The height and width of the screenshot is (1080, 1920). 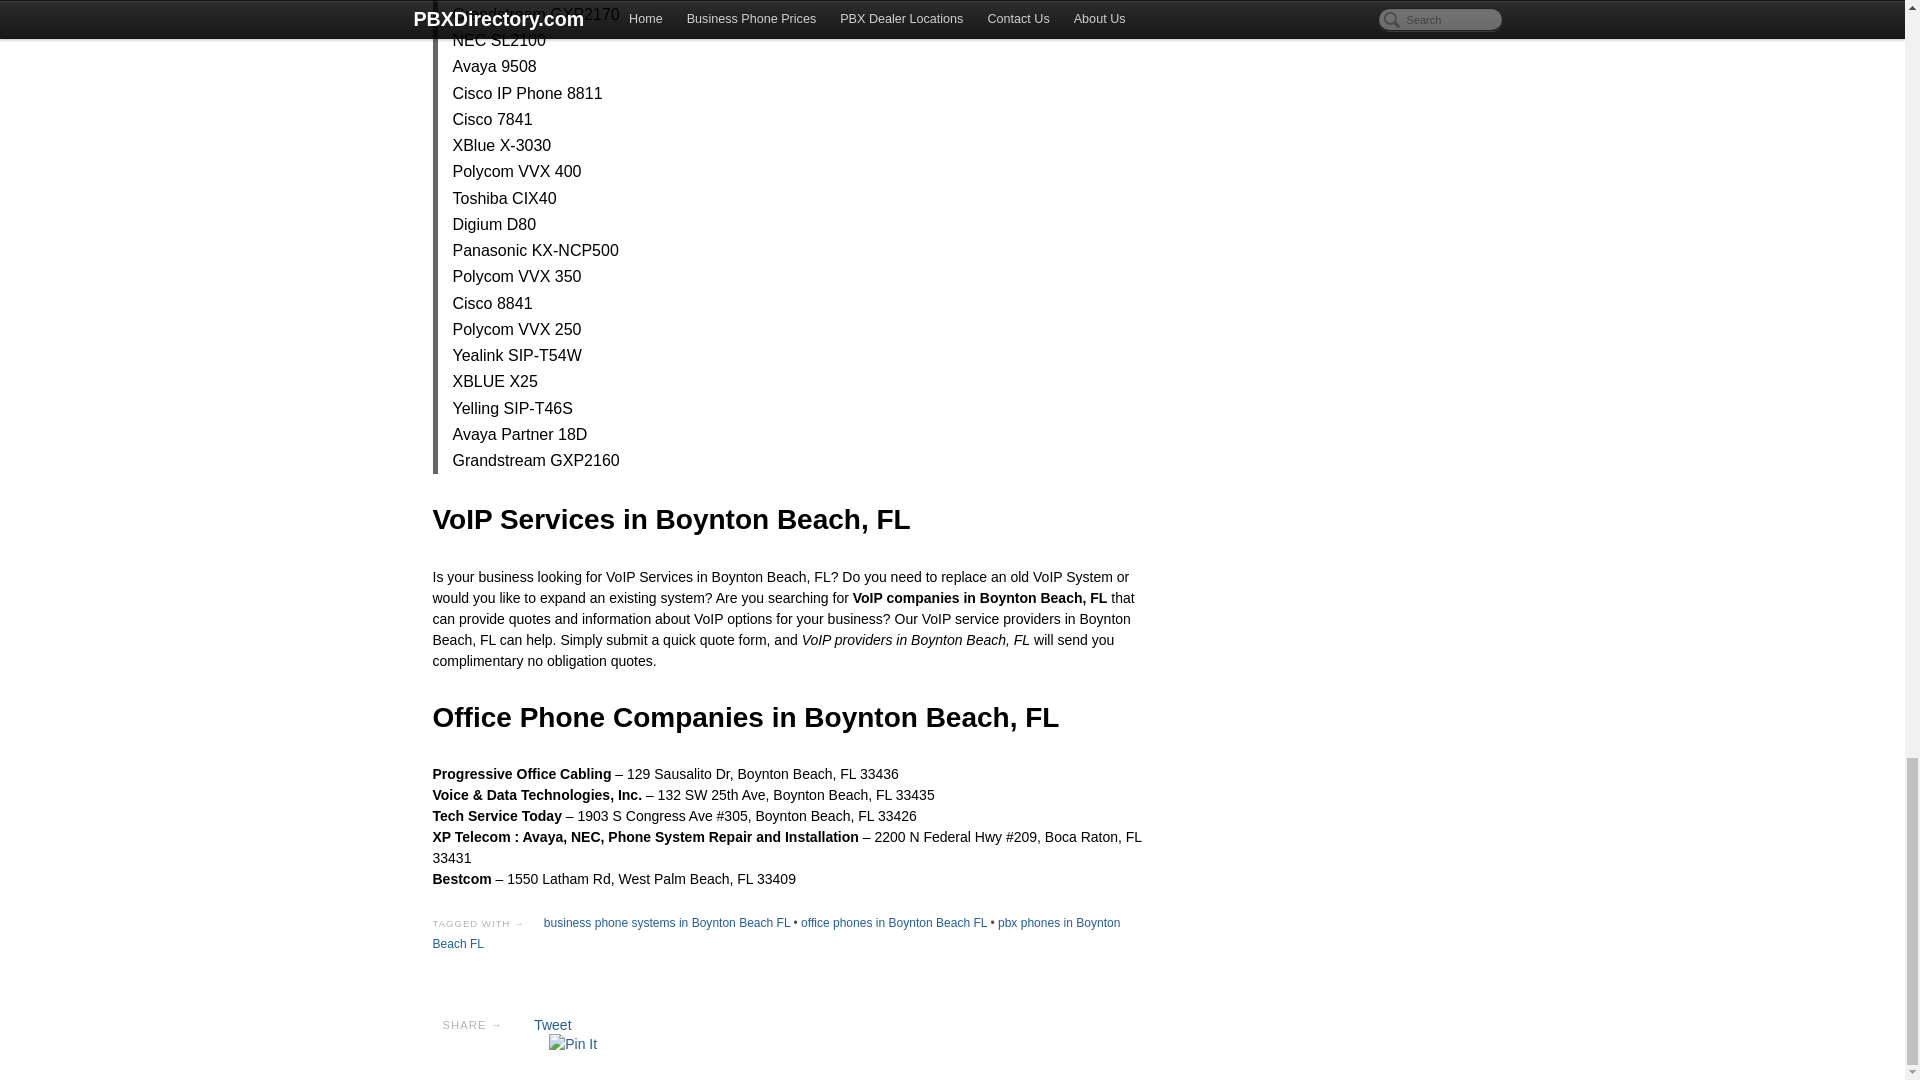 I want to click on pbx phones in Boynton Beach FL, so click(x=776, y=933).